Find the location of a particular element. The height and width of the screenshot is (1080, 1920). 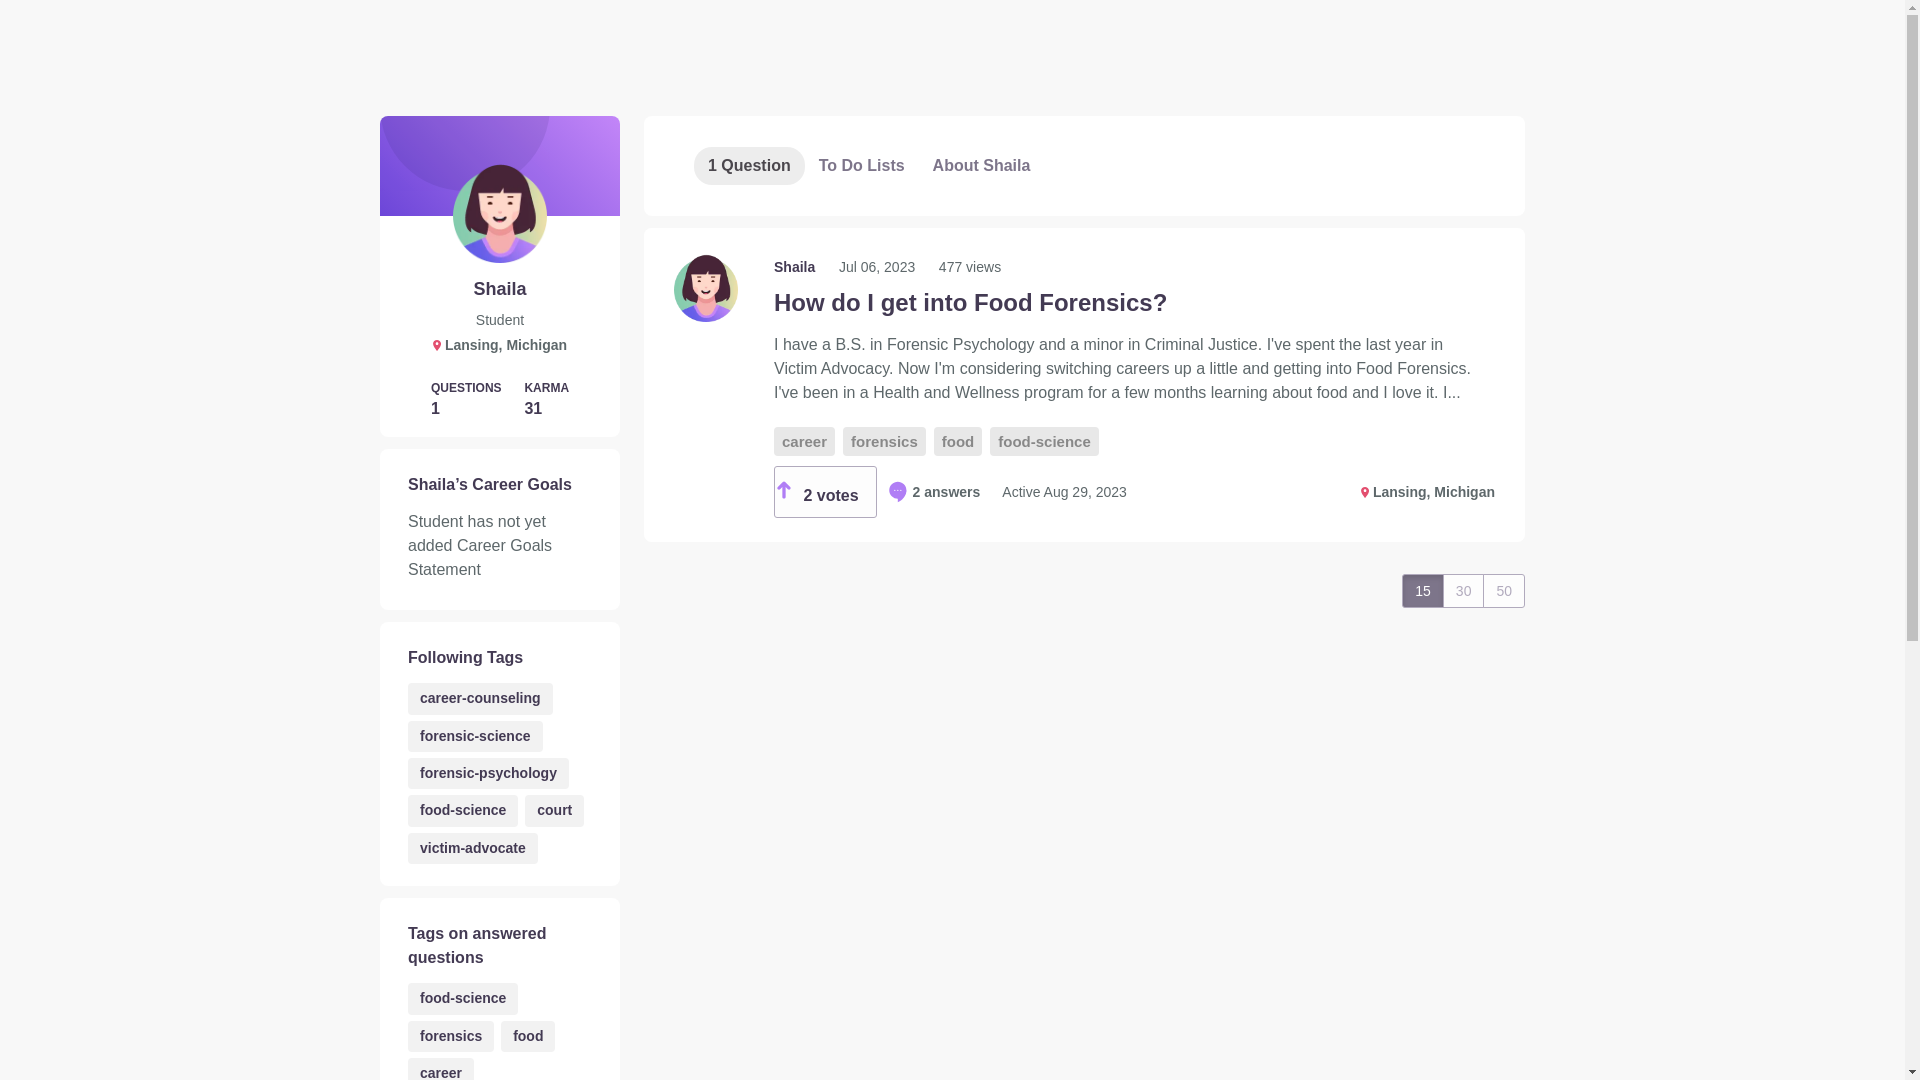

See Career Questions tagged 'Food Science' is located at coordinates (462, 998).